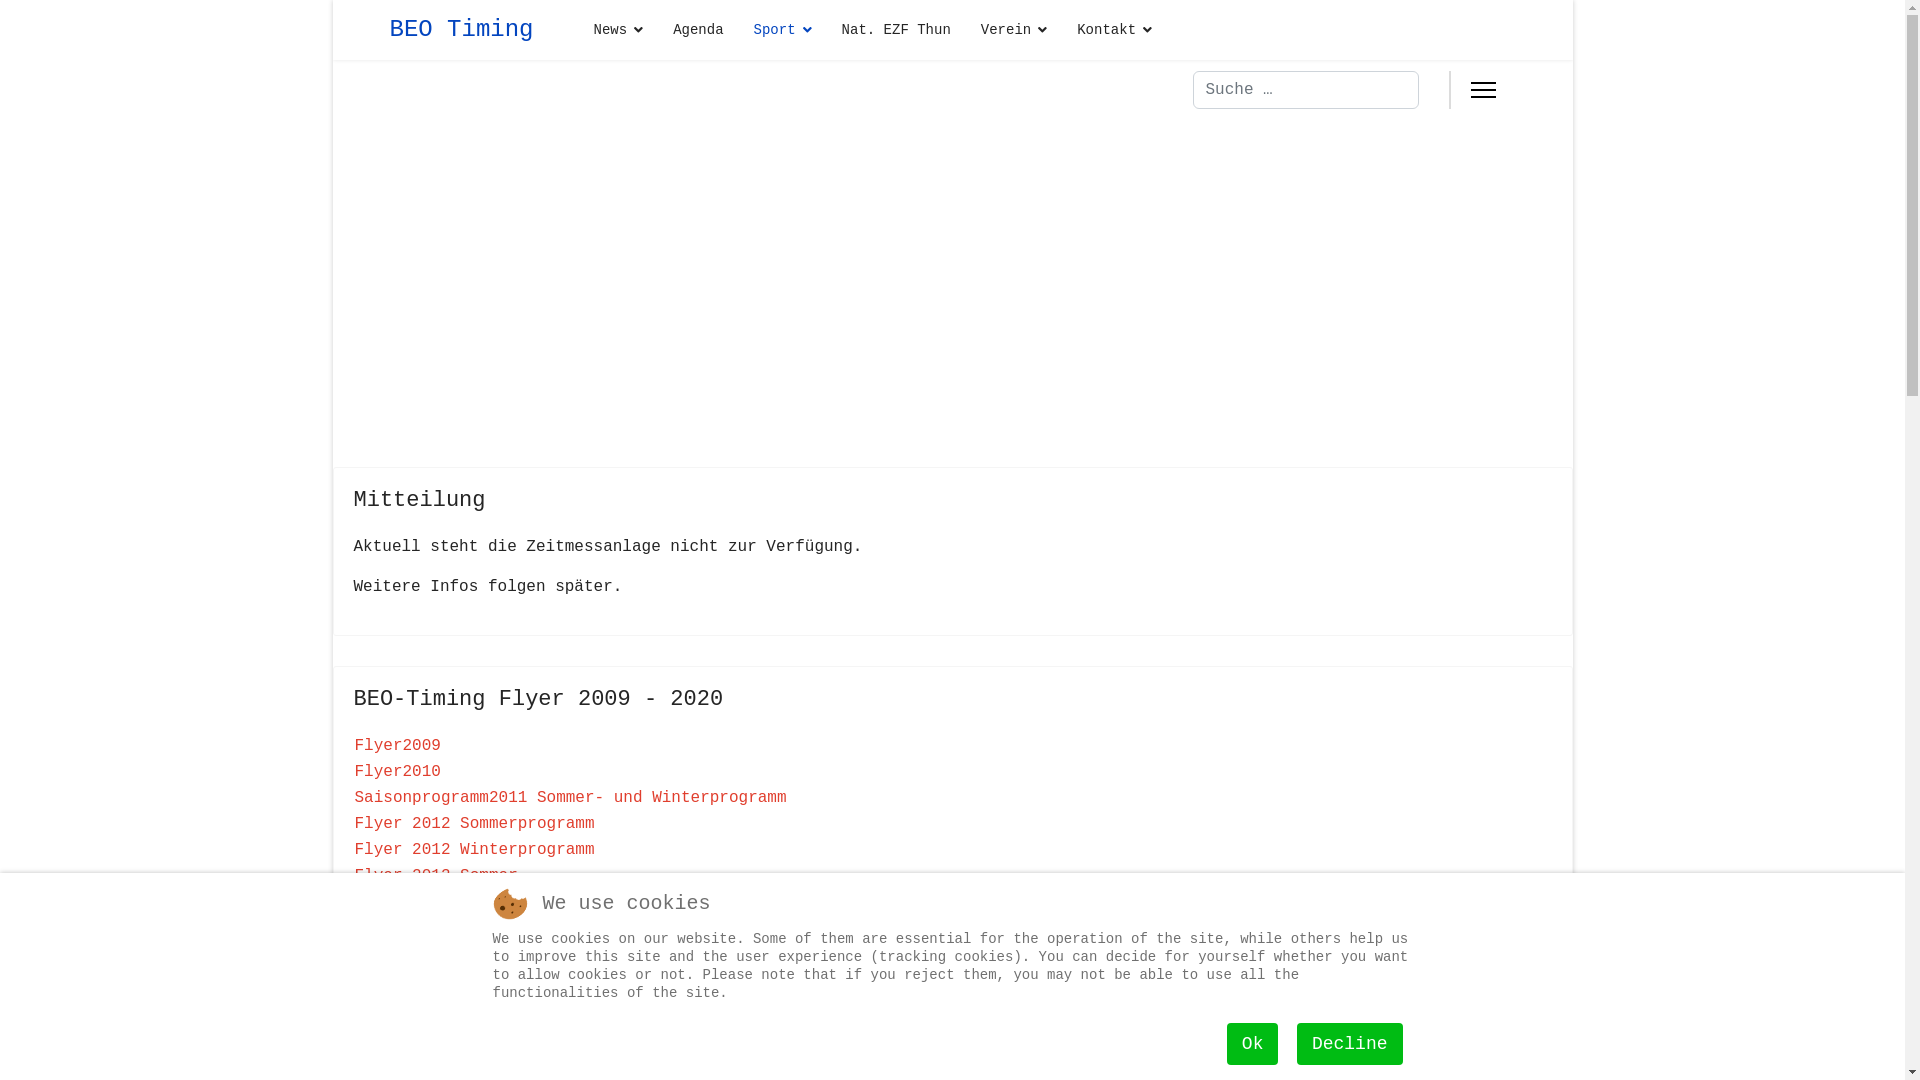 The height and width of the screenshot is (1080, 1920). I want to click on Verein, so click(1014, 30).